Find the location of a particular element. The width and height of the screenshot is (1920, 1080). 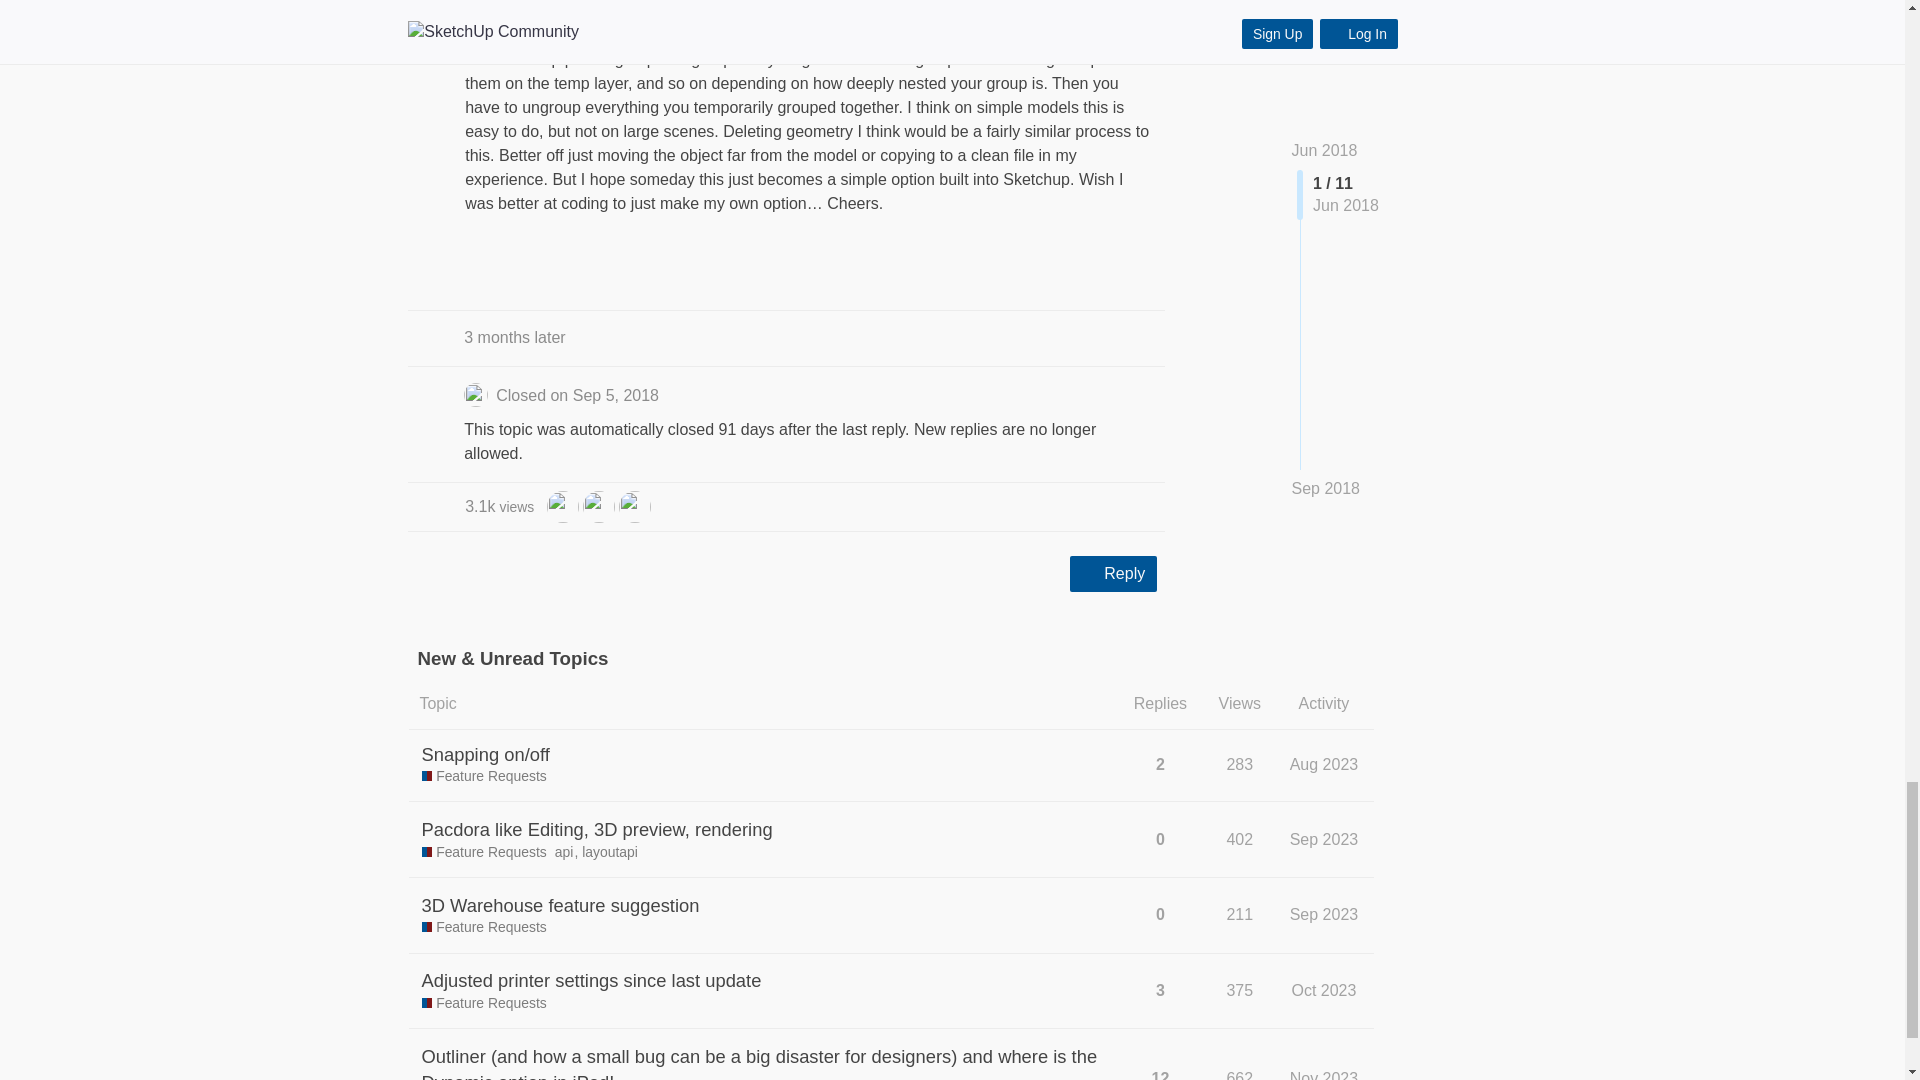

DaveR is located at coordinates (634, 509).